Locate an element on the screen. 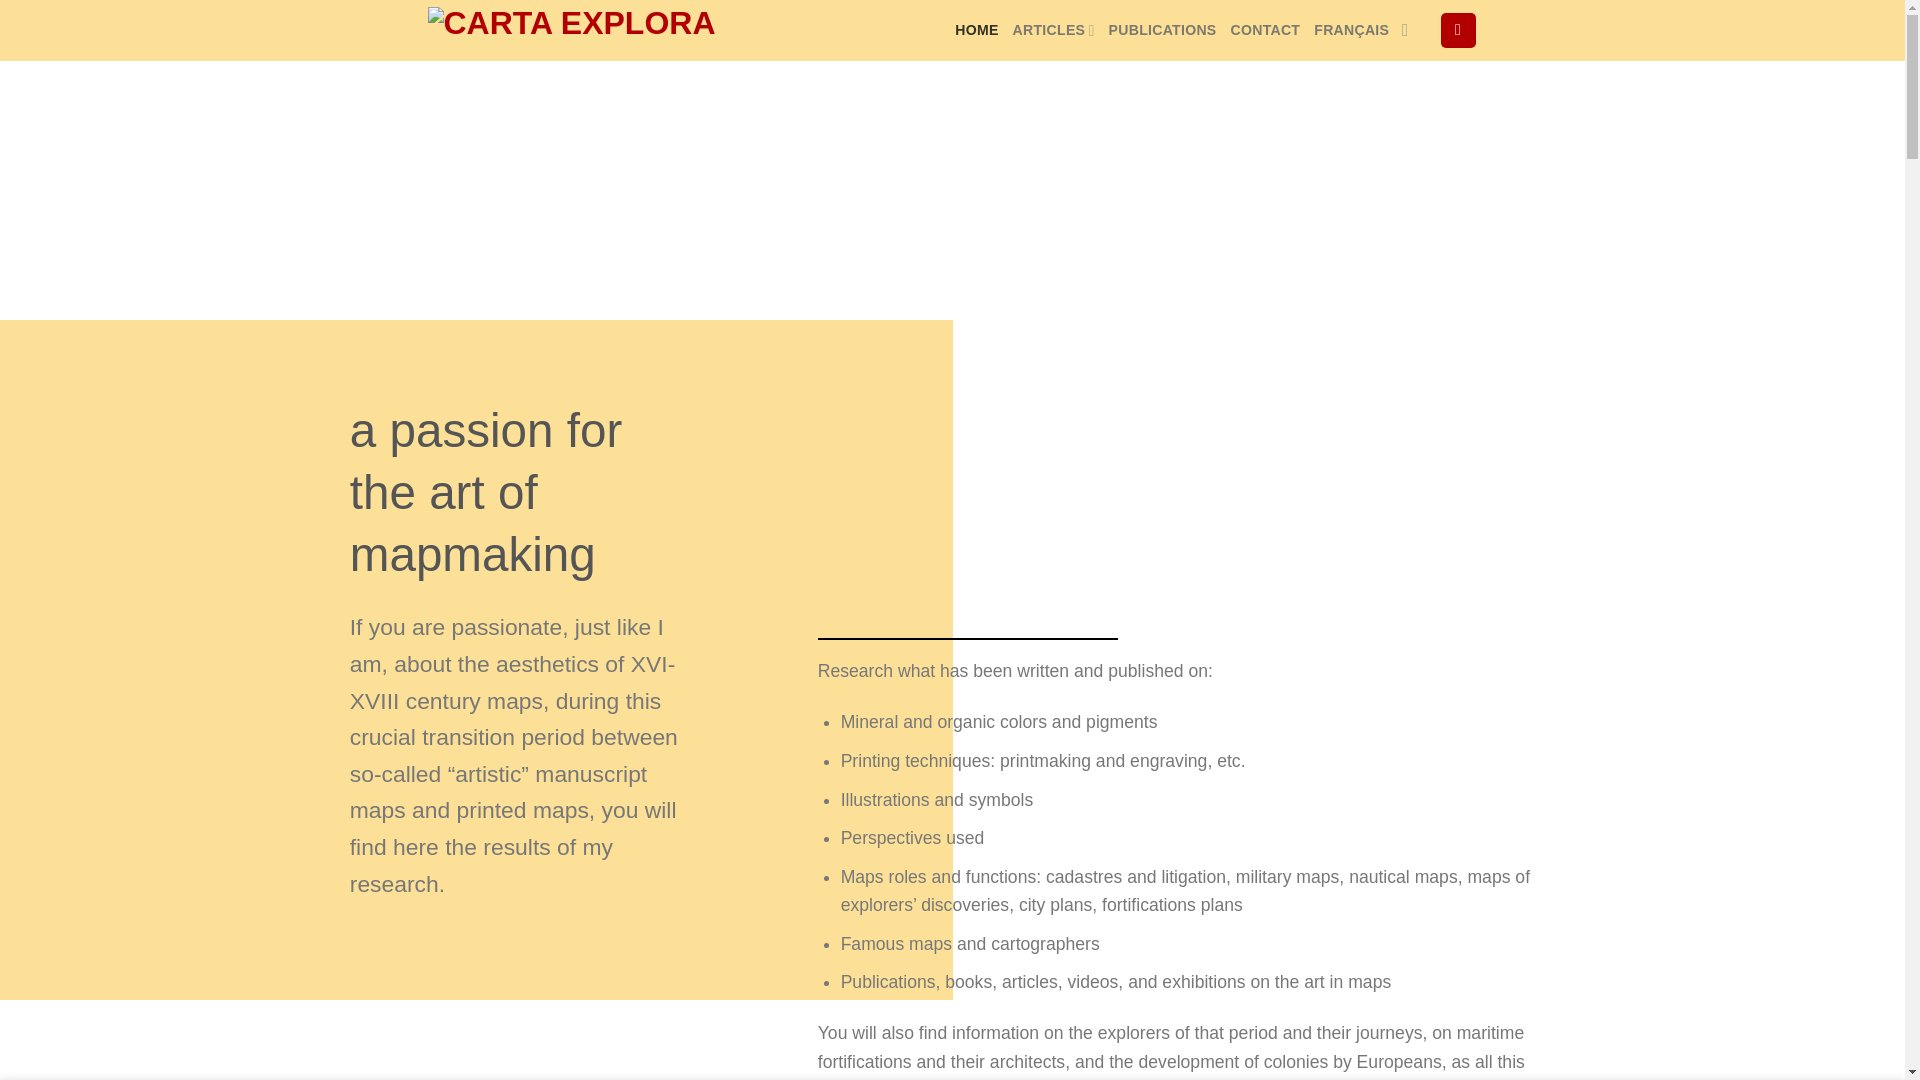  Follow on Instagram is located at coordinates (1410, 30).